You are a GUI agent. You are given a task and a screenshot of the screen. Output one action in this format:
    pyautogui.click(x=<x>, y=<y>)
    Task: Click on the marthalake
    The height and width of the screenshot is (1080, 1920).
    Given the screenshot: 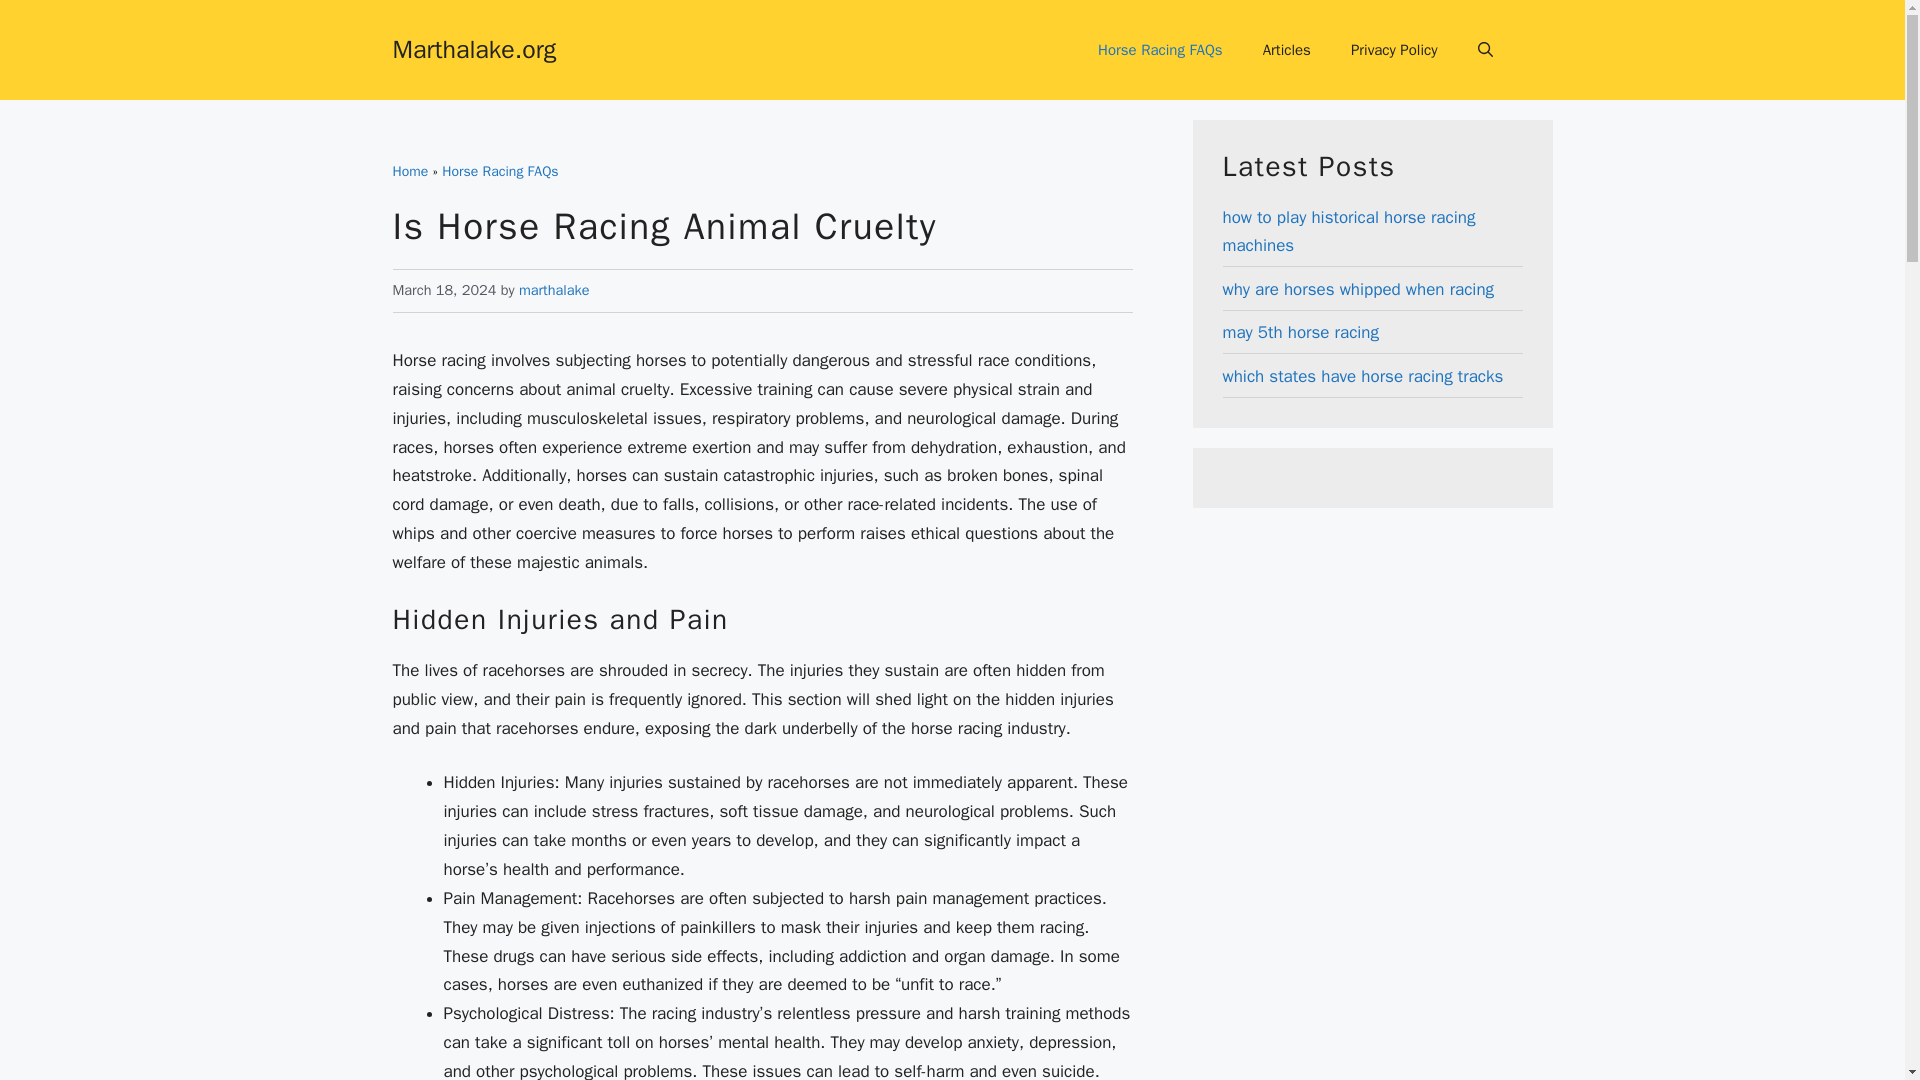 What is the action you would take?
    pyautogui.click(x=554, y=290)
    